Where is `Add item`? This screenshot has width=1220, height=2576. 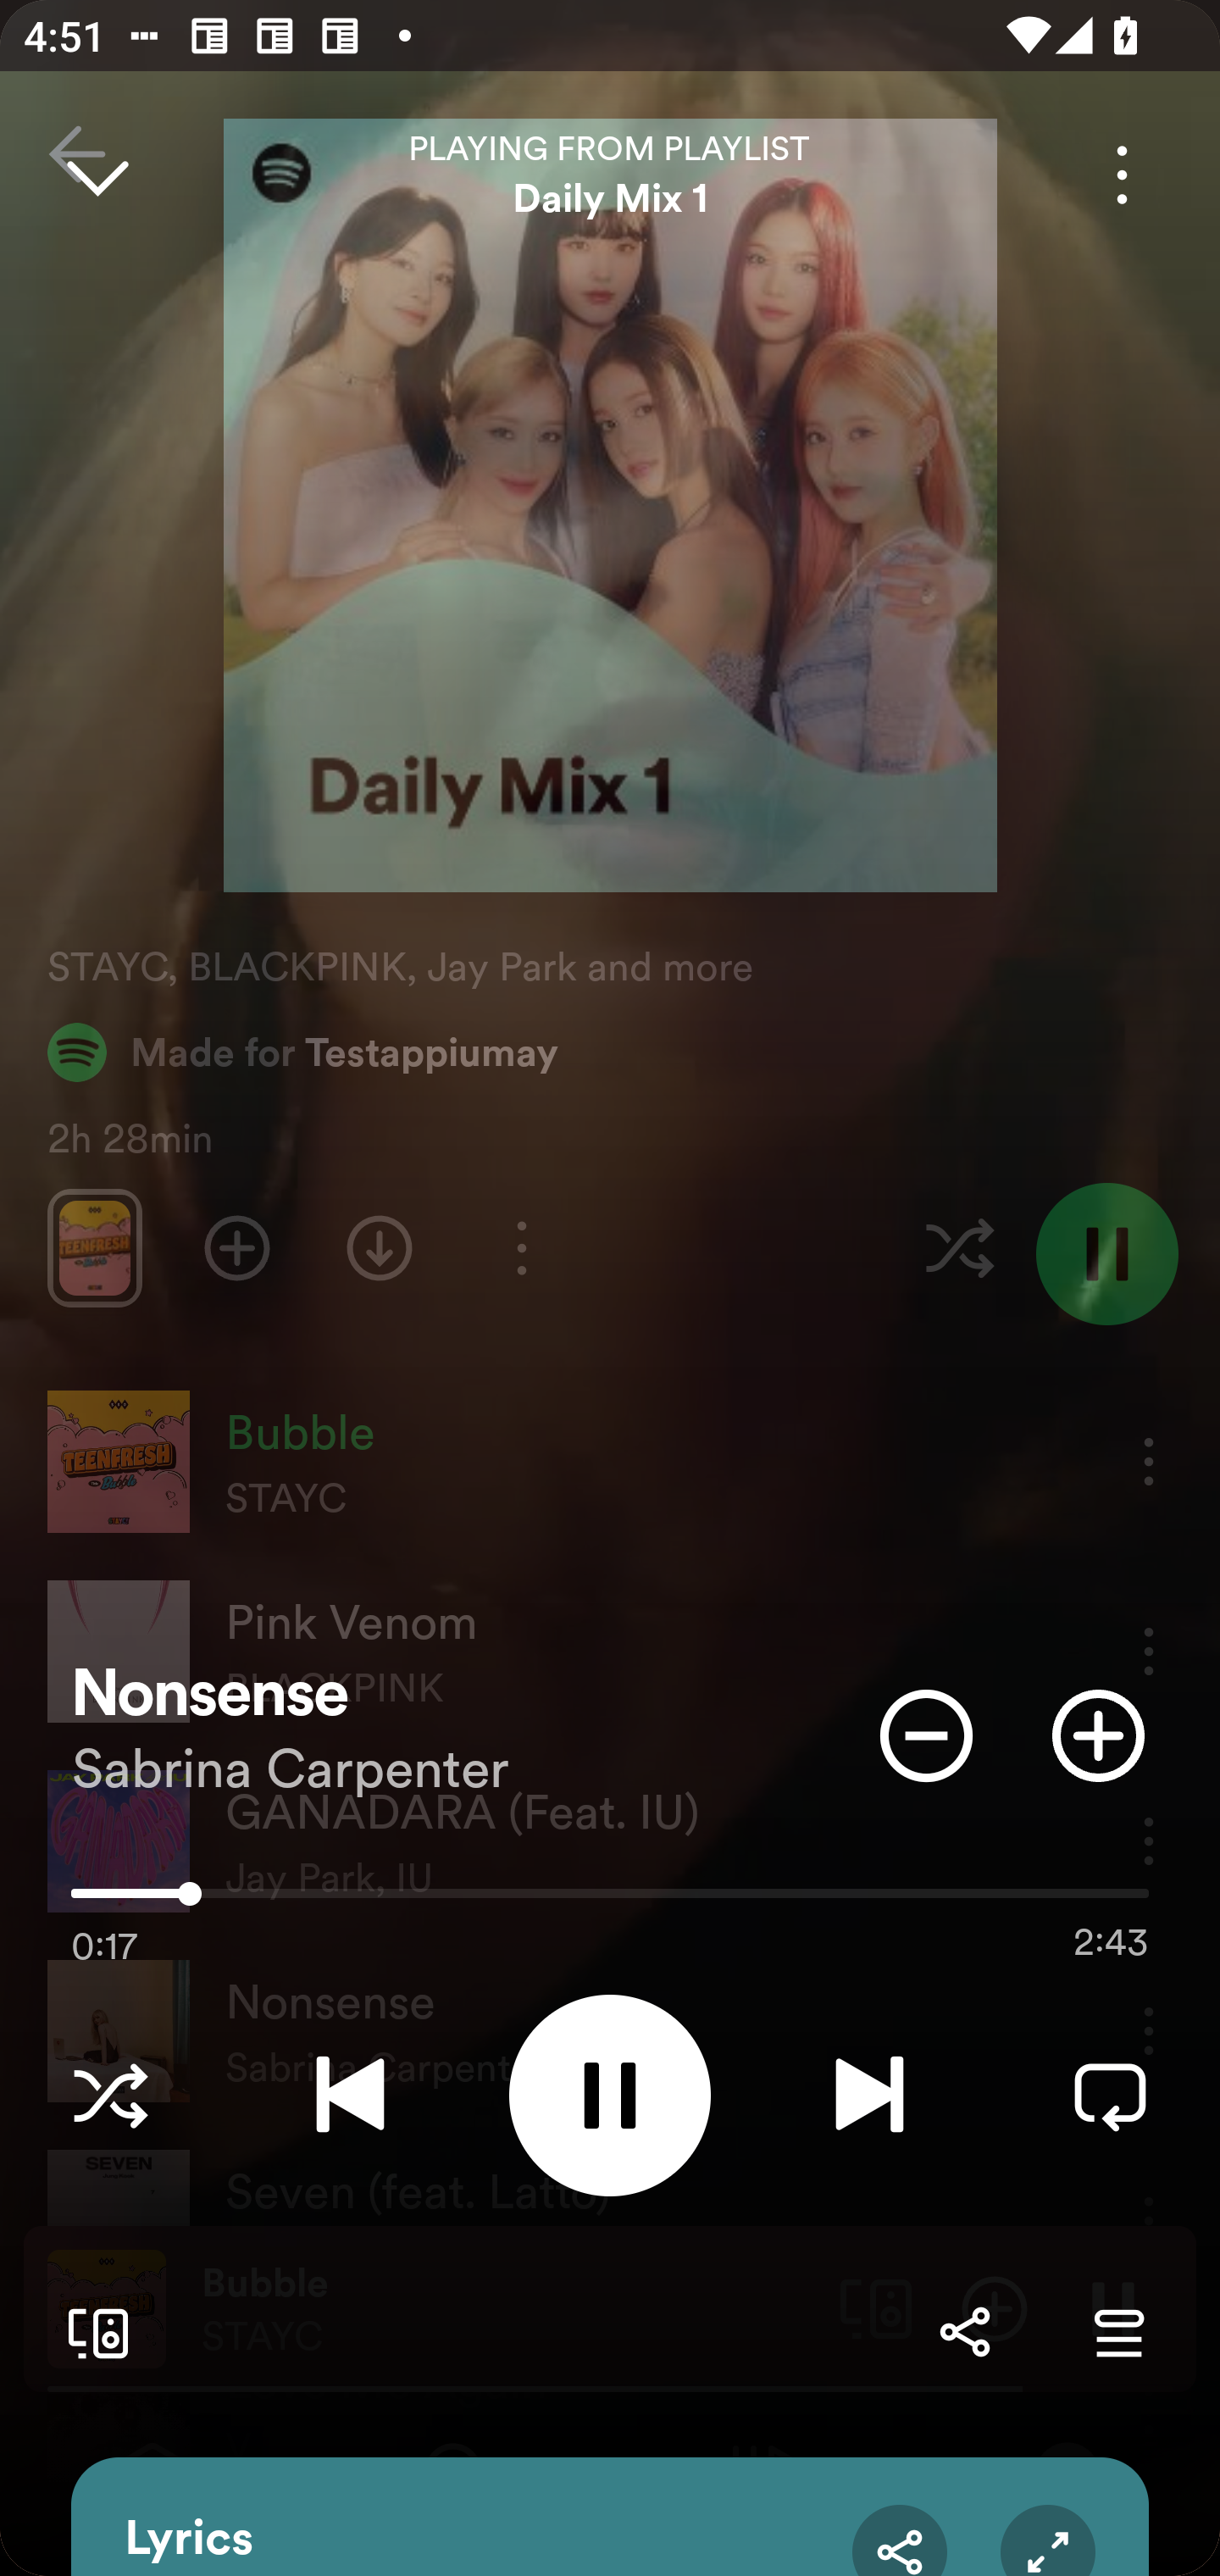 Add item is located at coordinates (1098, 1735).